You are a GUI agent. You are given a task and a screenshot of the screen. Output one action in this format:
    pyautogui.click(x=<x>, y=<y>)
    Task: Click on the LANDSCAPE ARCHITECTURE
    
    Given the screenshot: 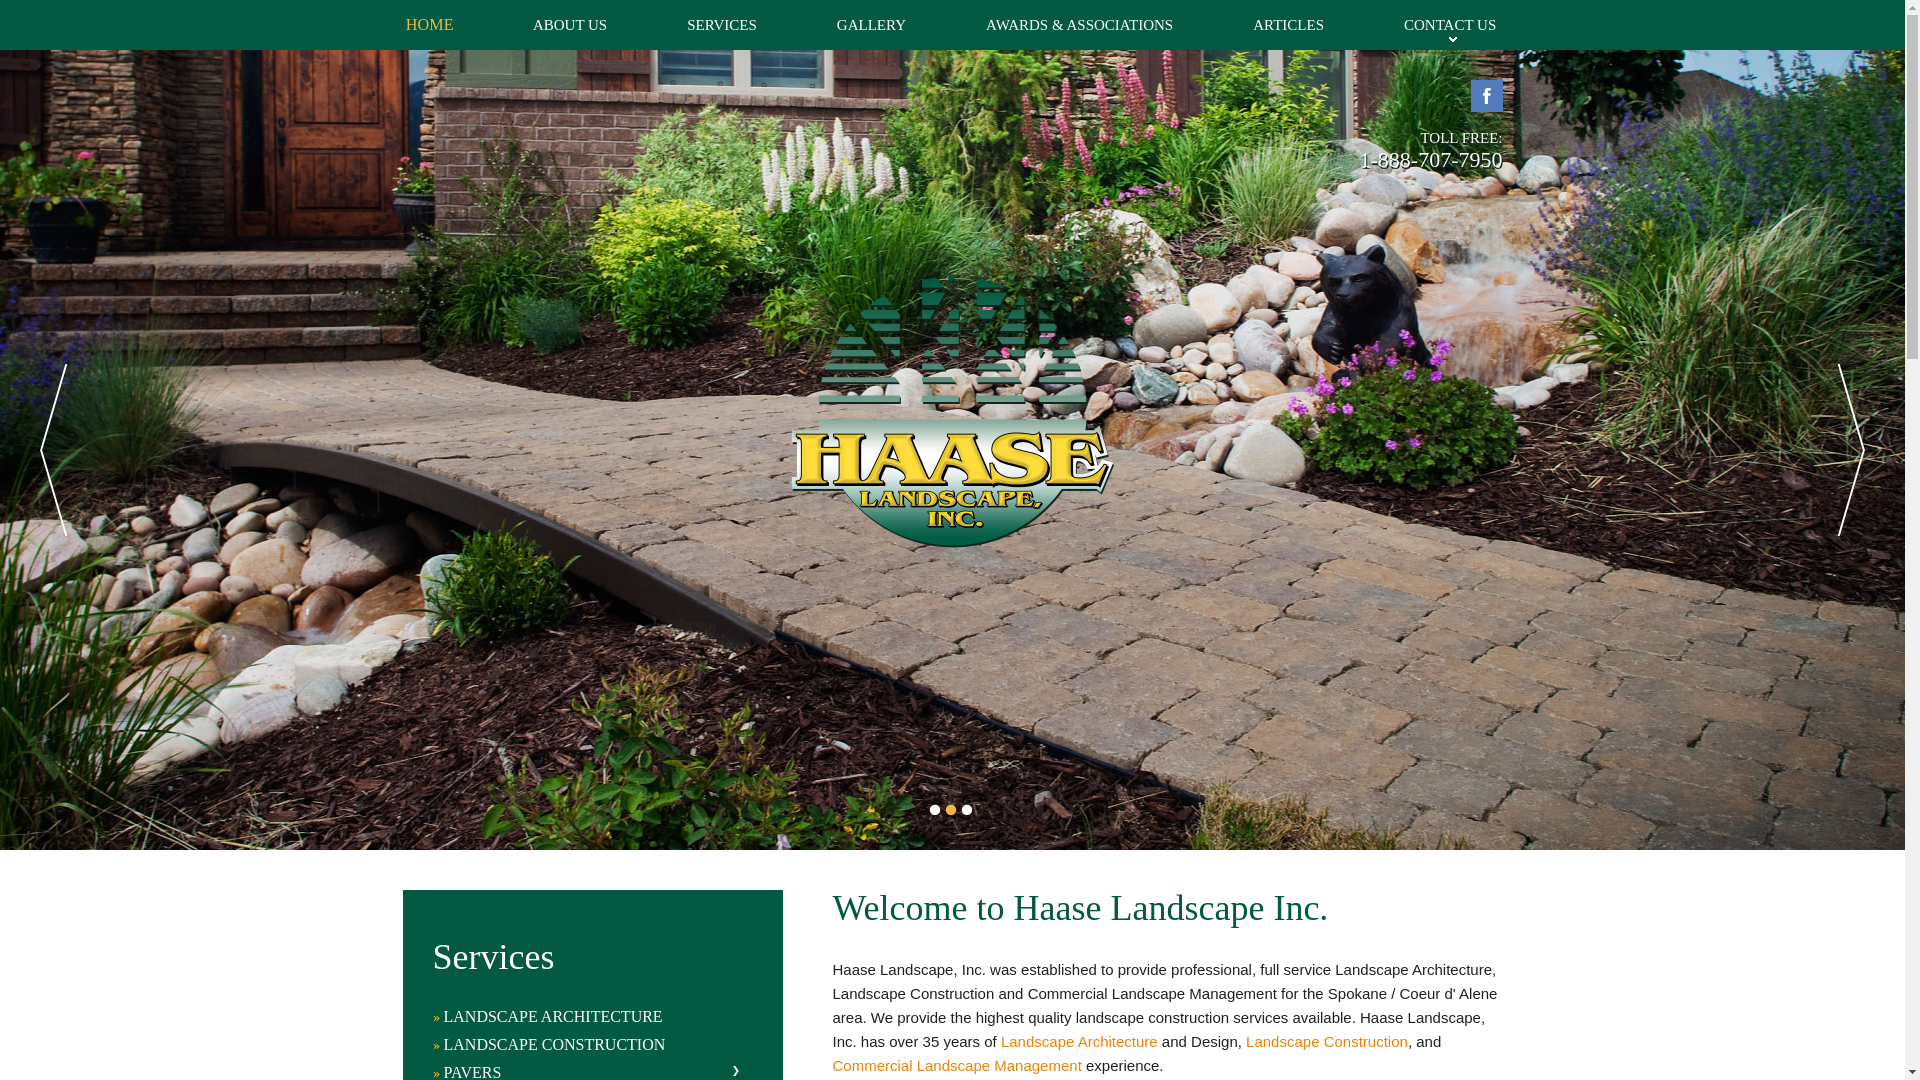 What is the action you would take?
    pyautogui.click(x=586, y=1016)
    